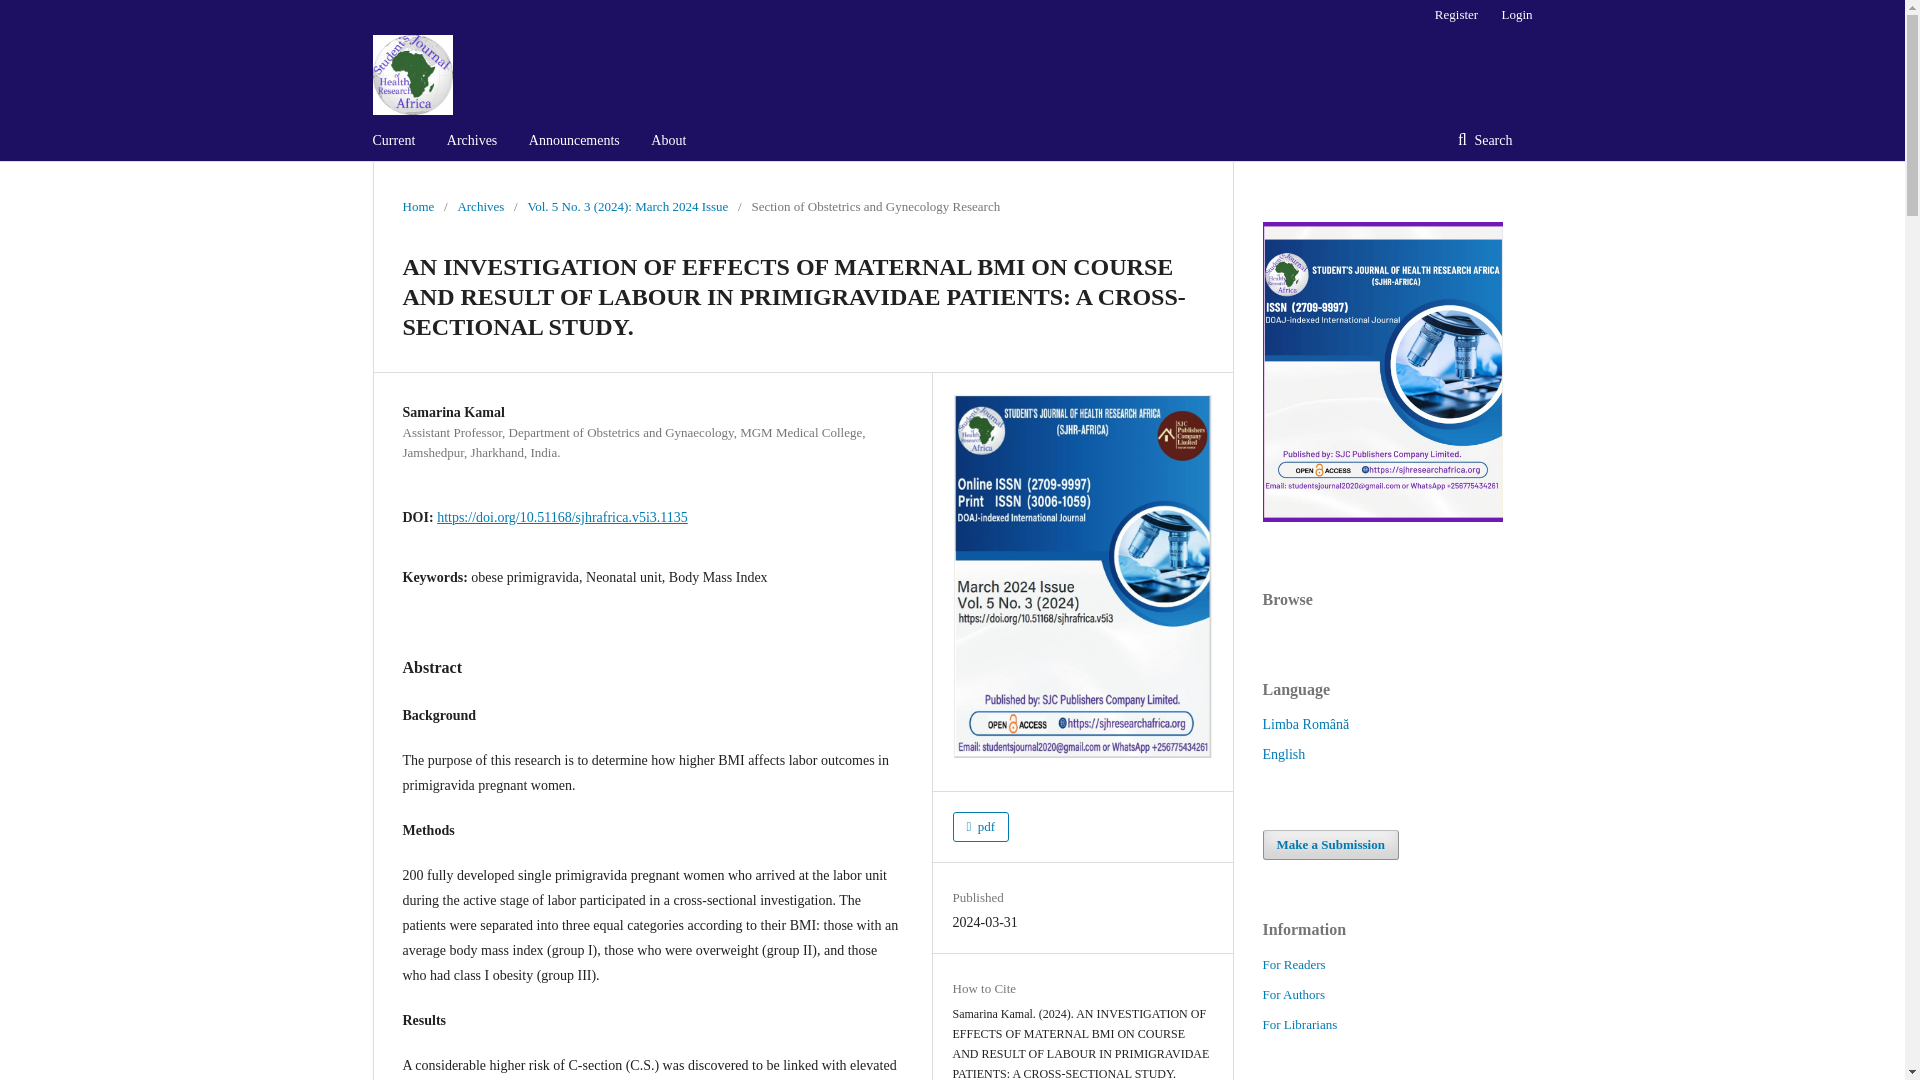 The width and height of the screenshot is (1920, 1080). Describe the element at coordinates (574, 140) in the screenshot. I see `Announcements` at that location.